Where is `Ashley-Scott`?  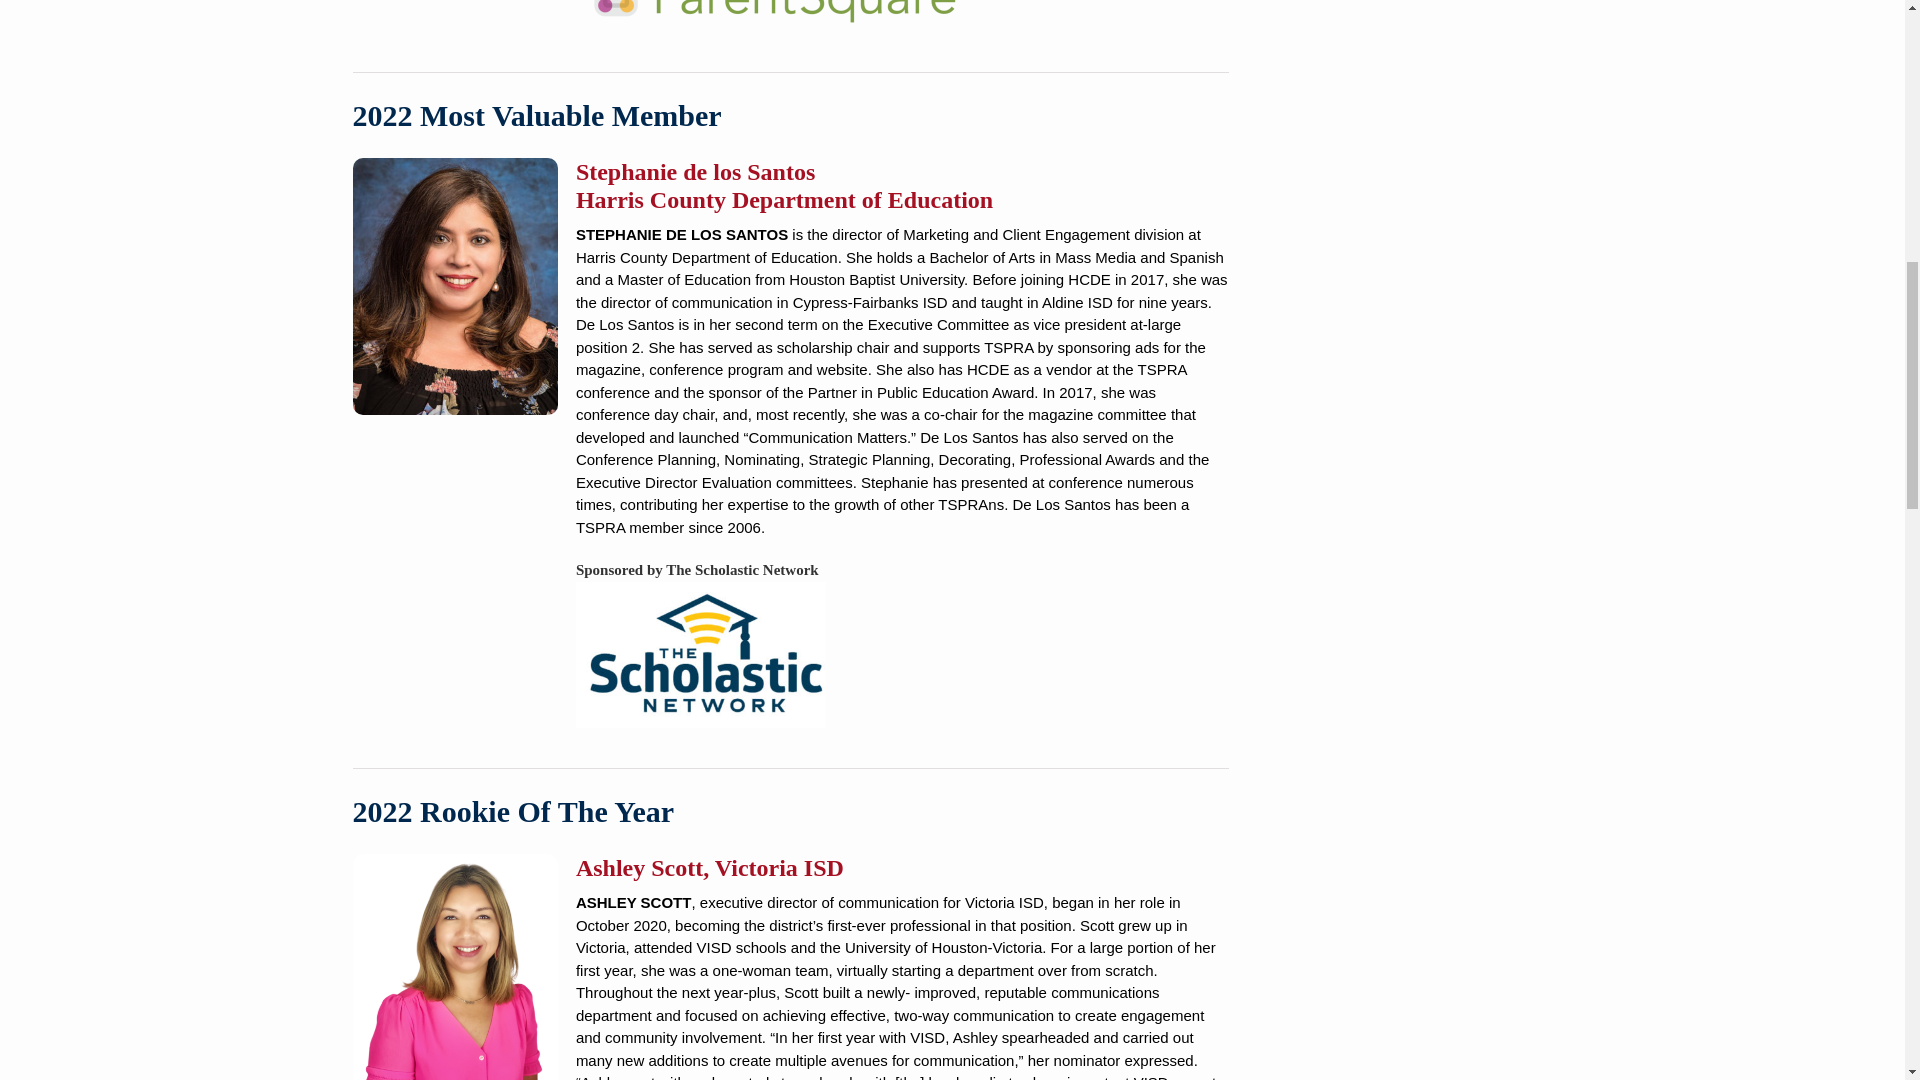
Ashley-Scott is located at coordinates (454, 967).